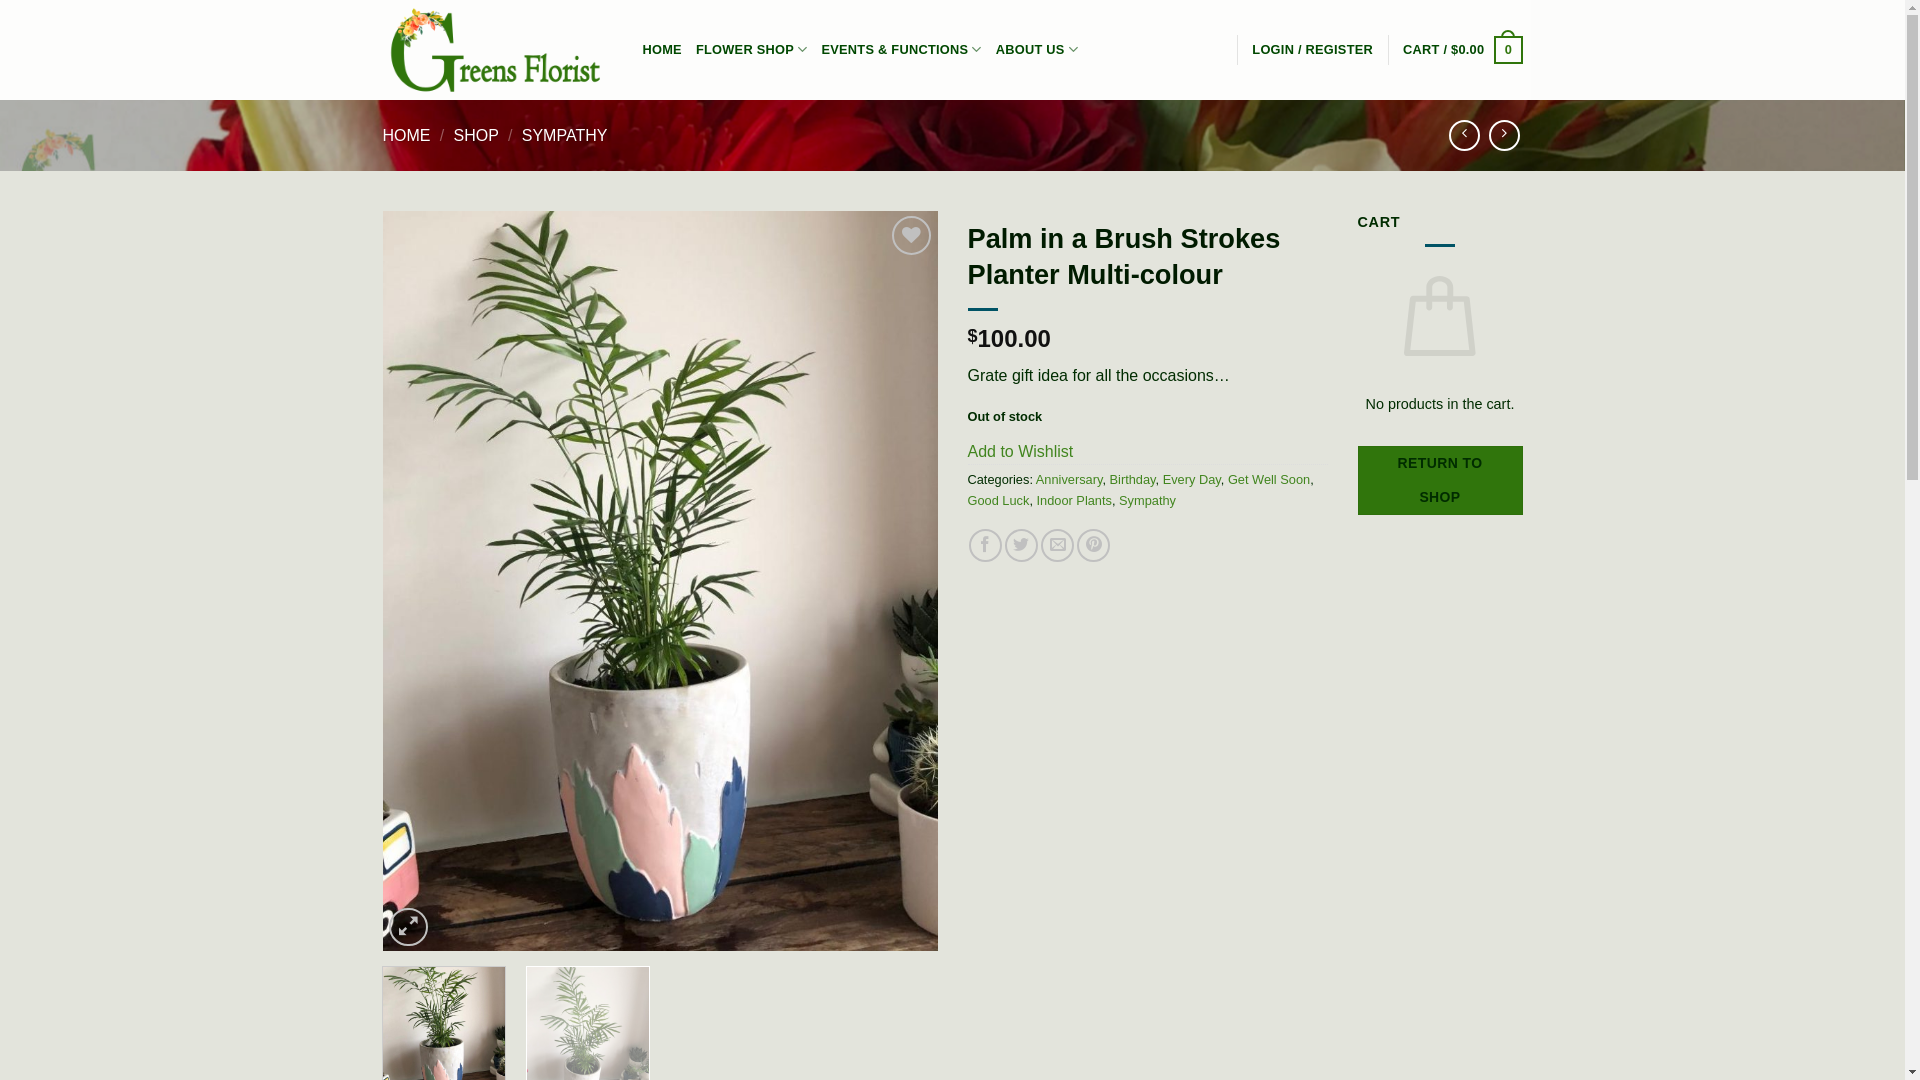 Image resolution: width=1920 pixels, height=1080 pixels. I want to click on Email to a Friend, so click(1058, 546).